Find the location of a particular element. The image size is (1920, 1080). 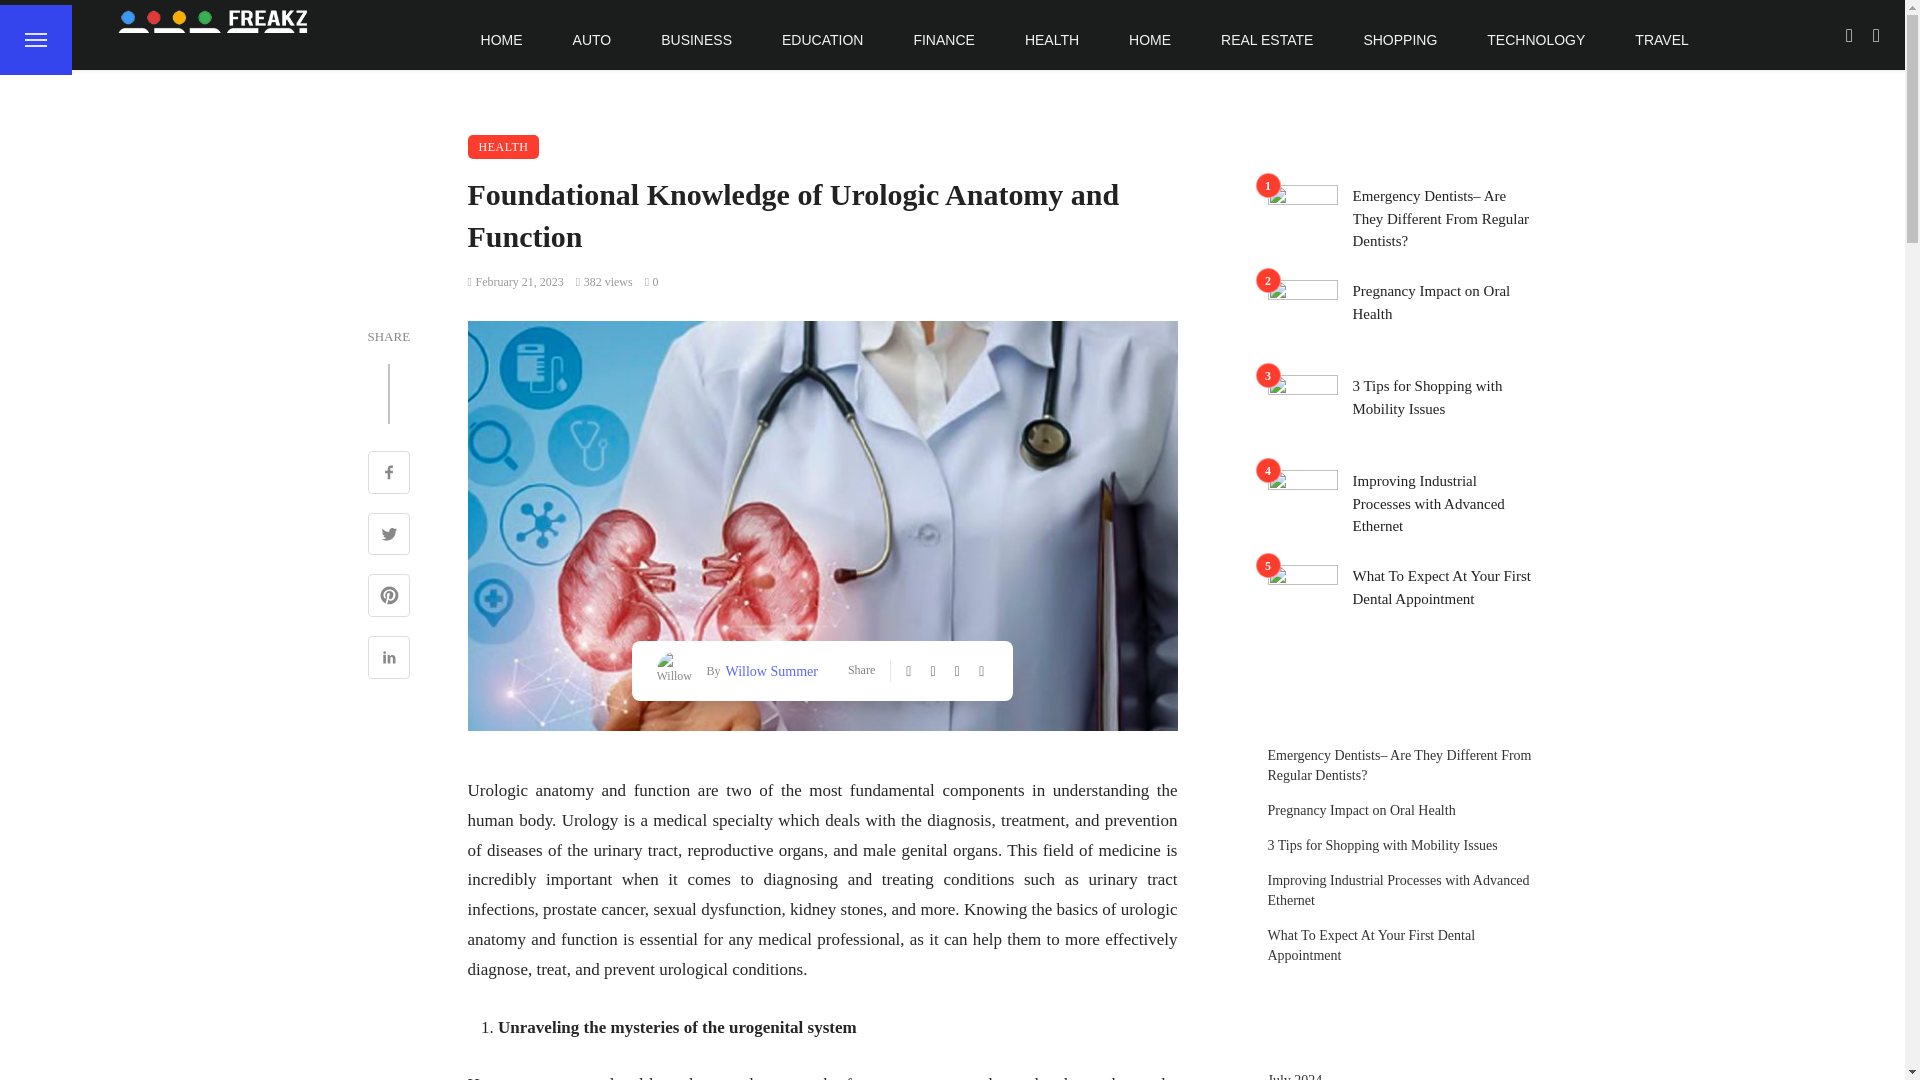

HEALTH is located at coordinates (1052, 40).